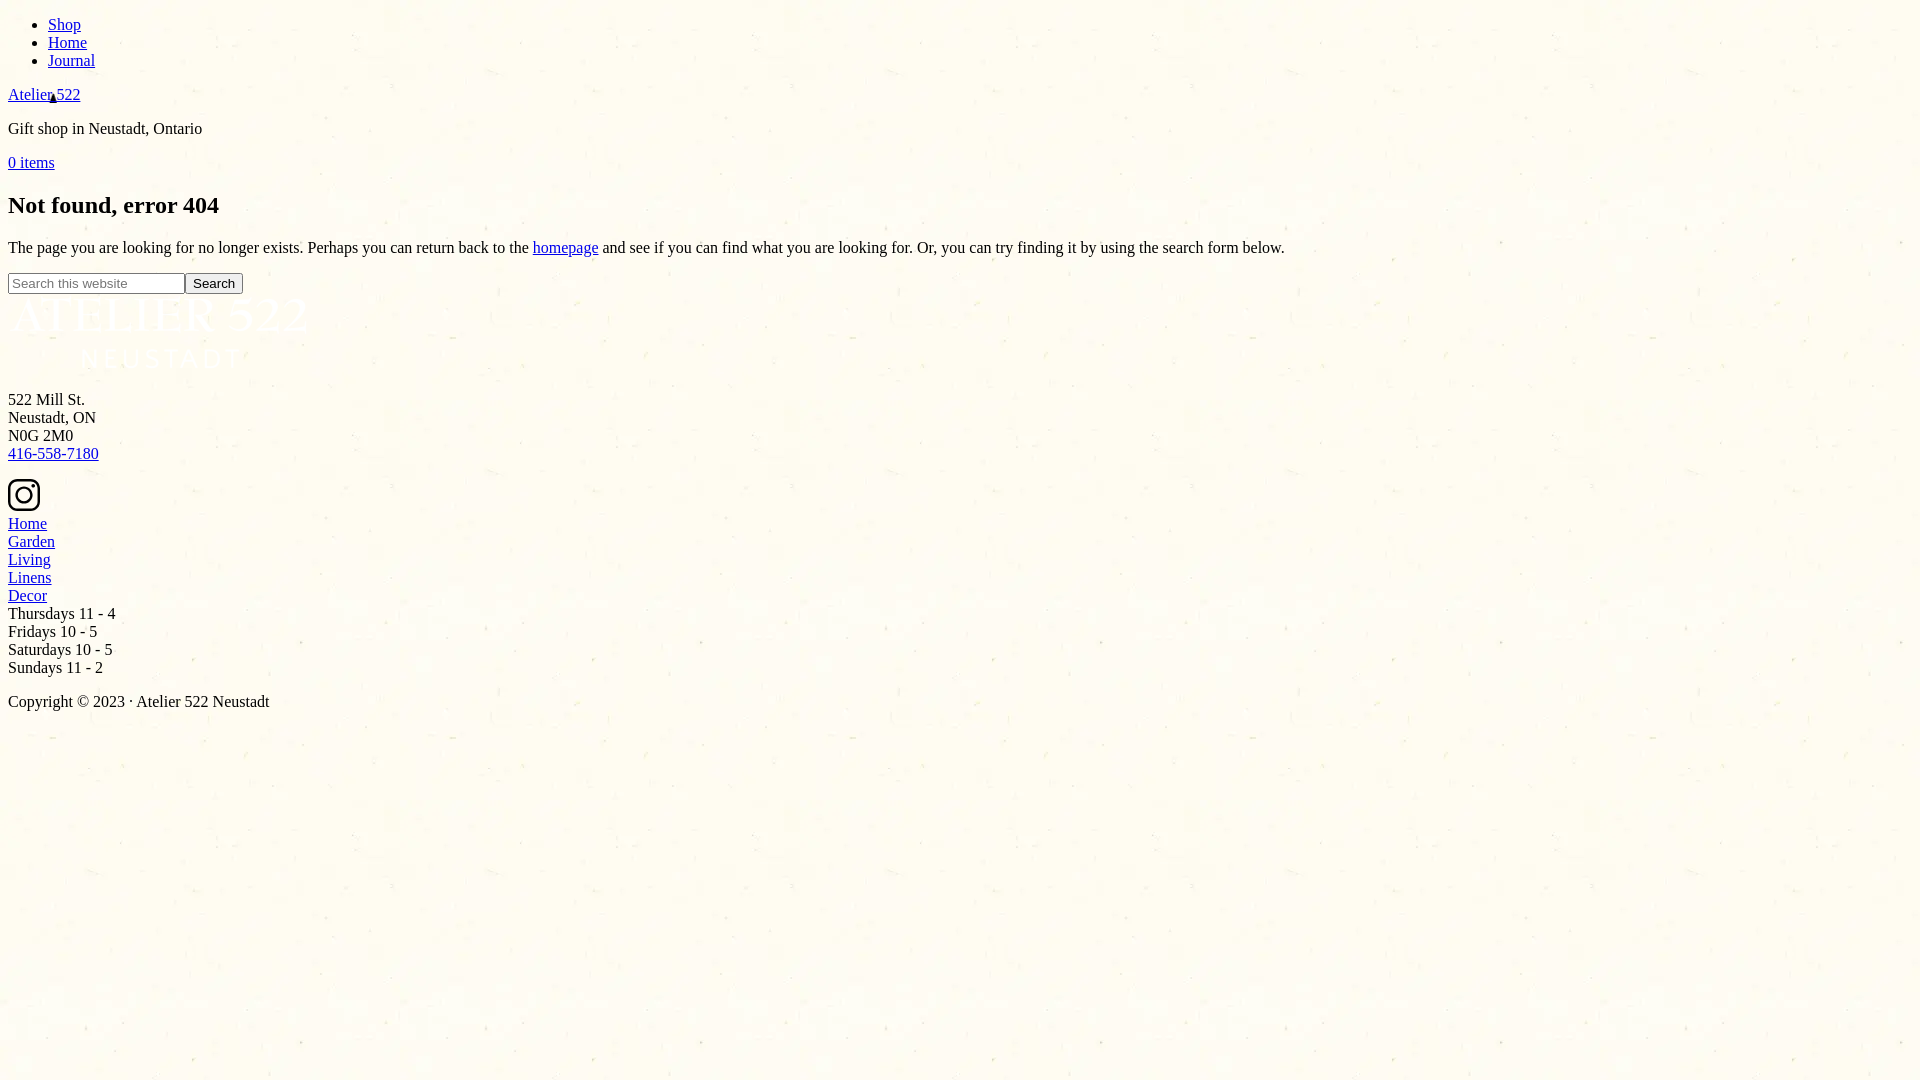  I want to click on Garden, so click(32, 542).